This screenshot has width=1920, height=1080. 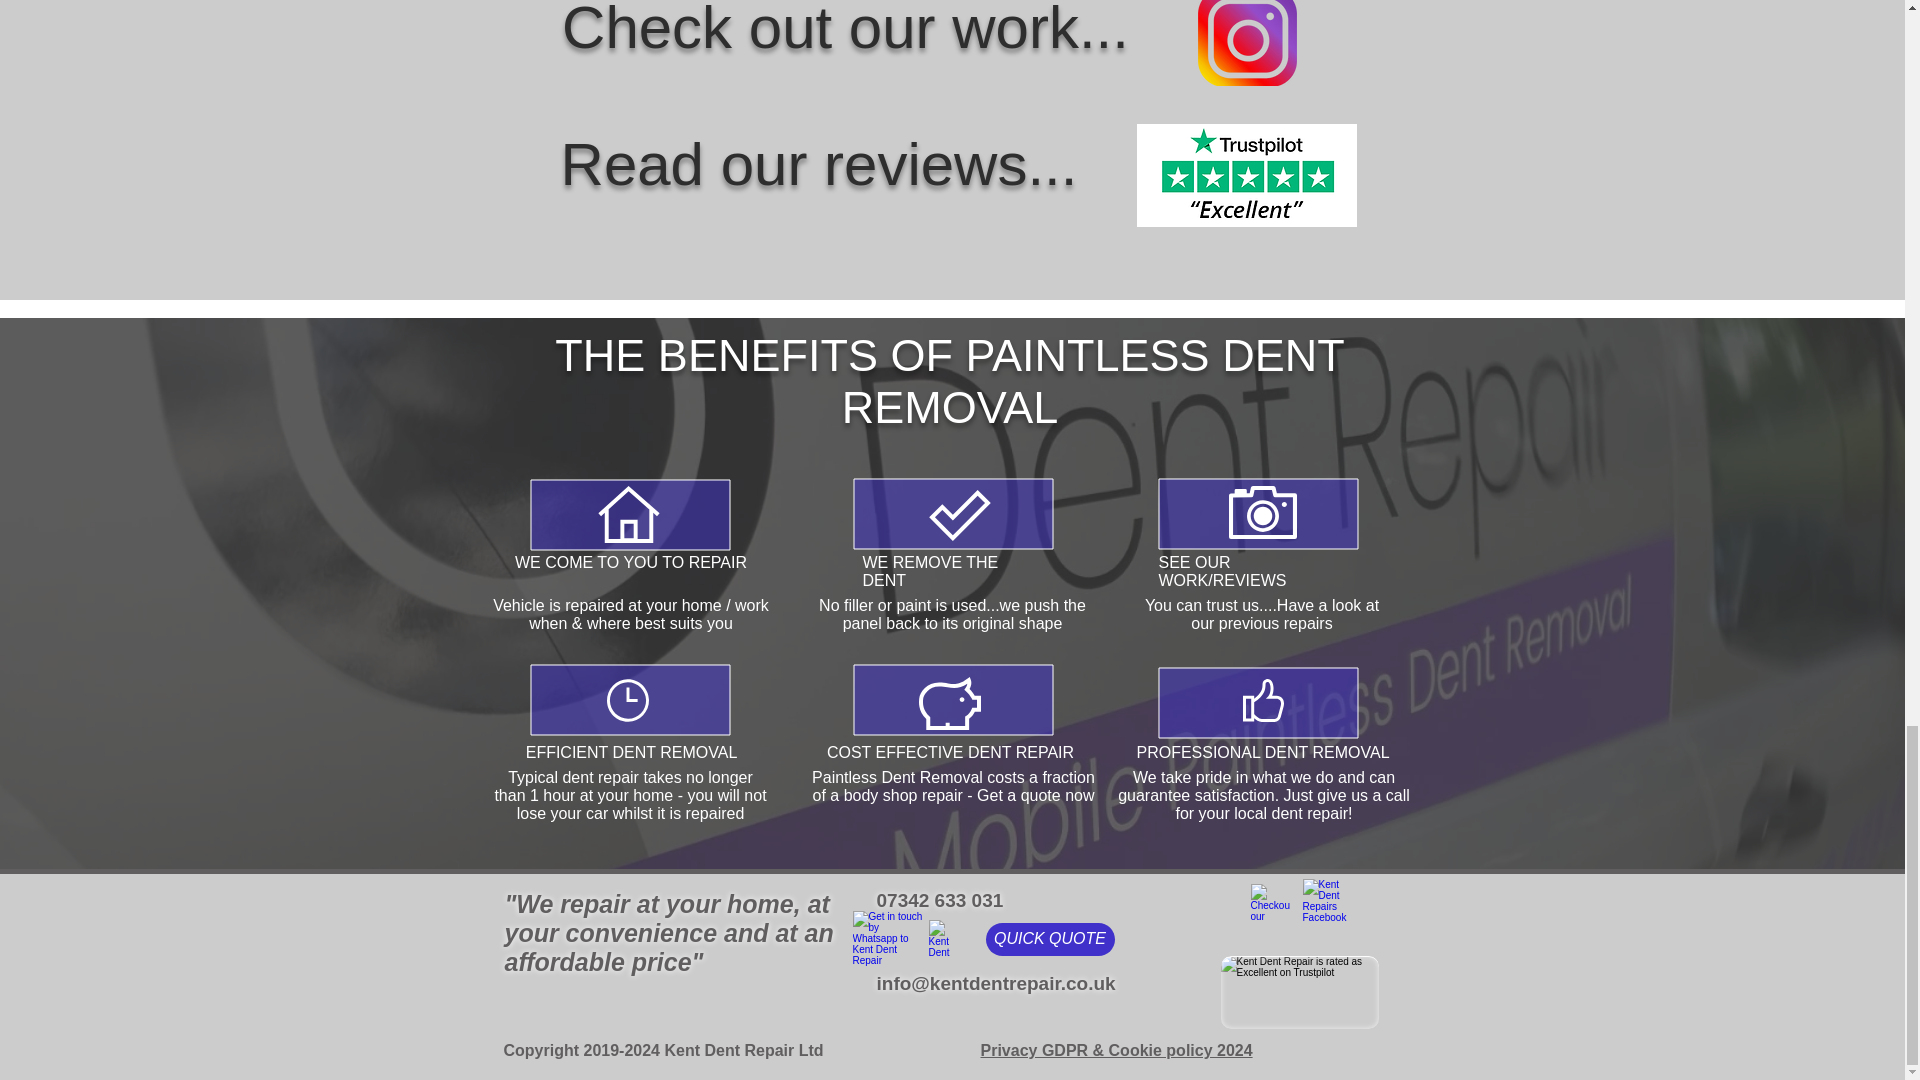 I want to click on Get a quote now, so click(x=1036, y=795).